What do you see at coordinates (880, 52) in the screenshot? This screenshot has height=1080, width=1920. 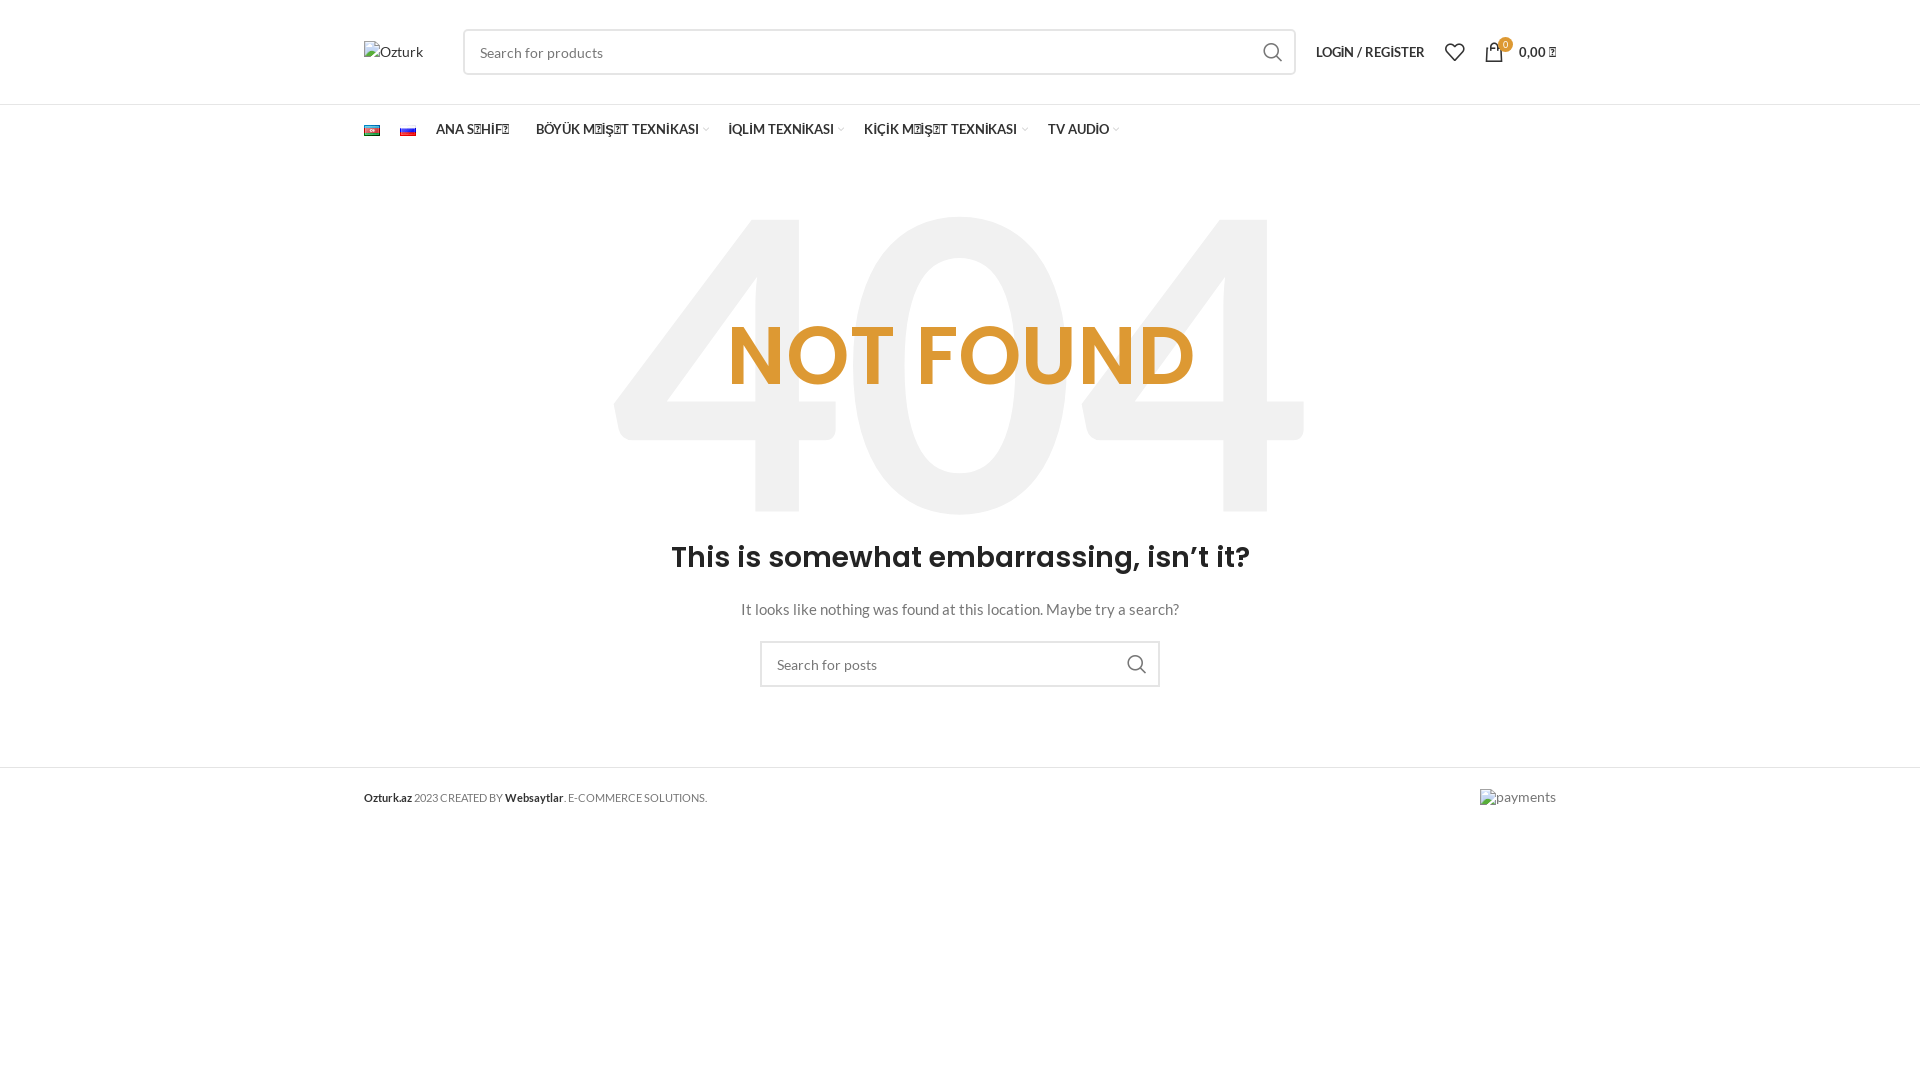 I see `Search for products` at bounding box center [880, 52].